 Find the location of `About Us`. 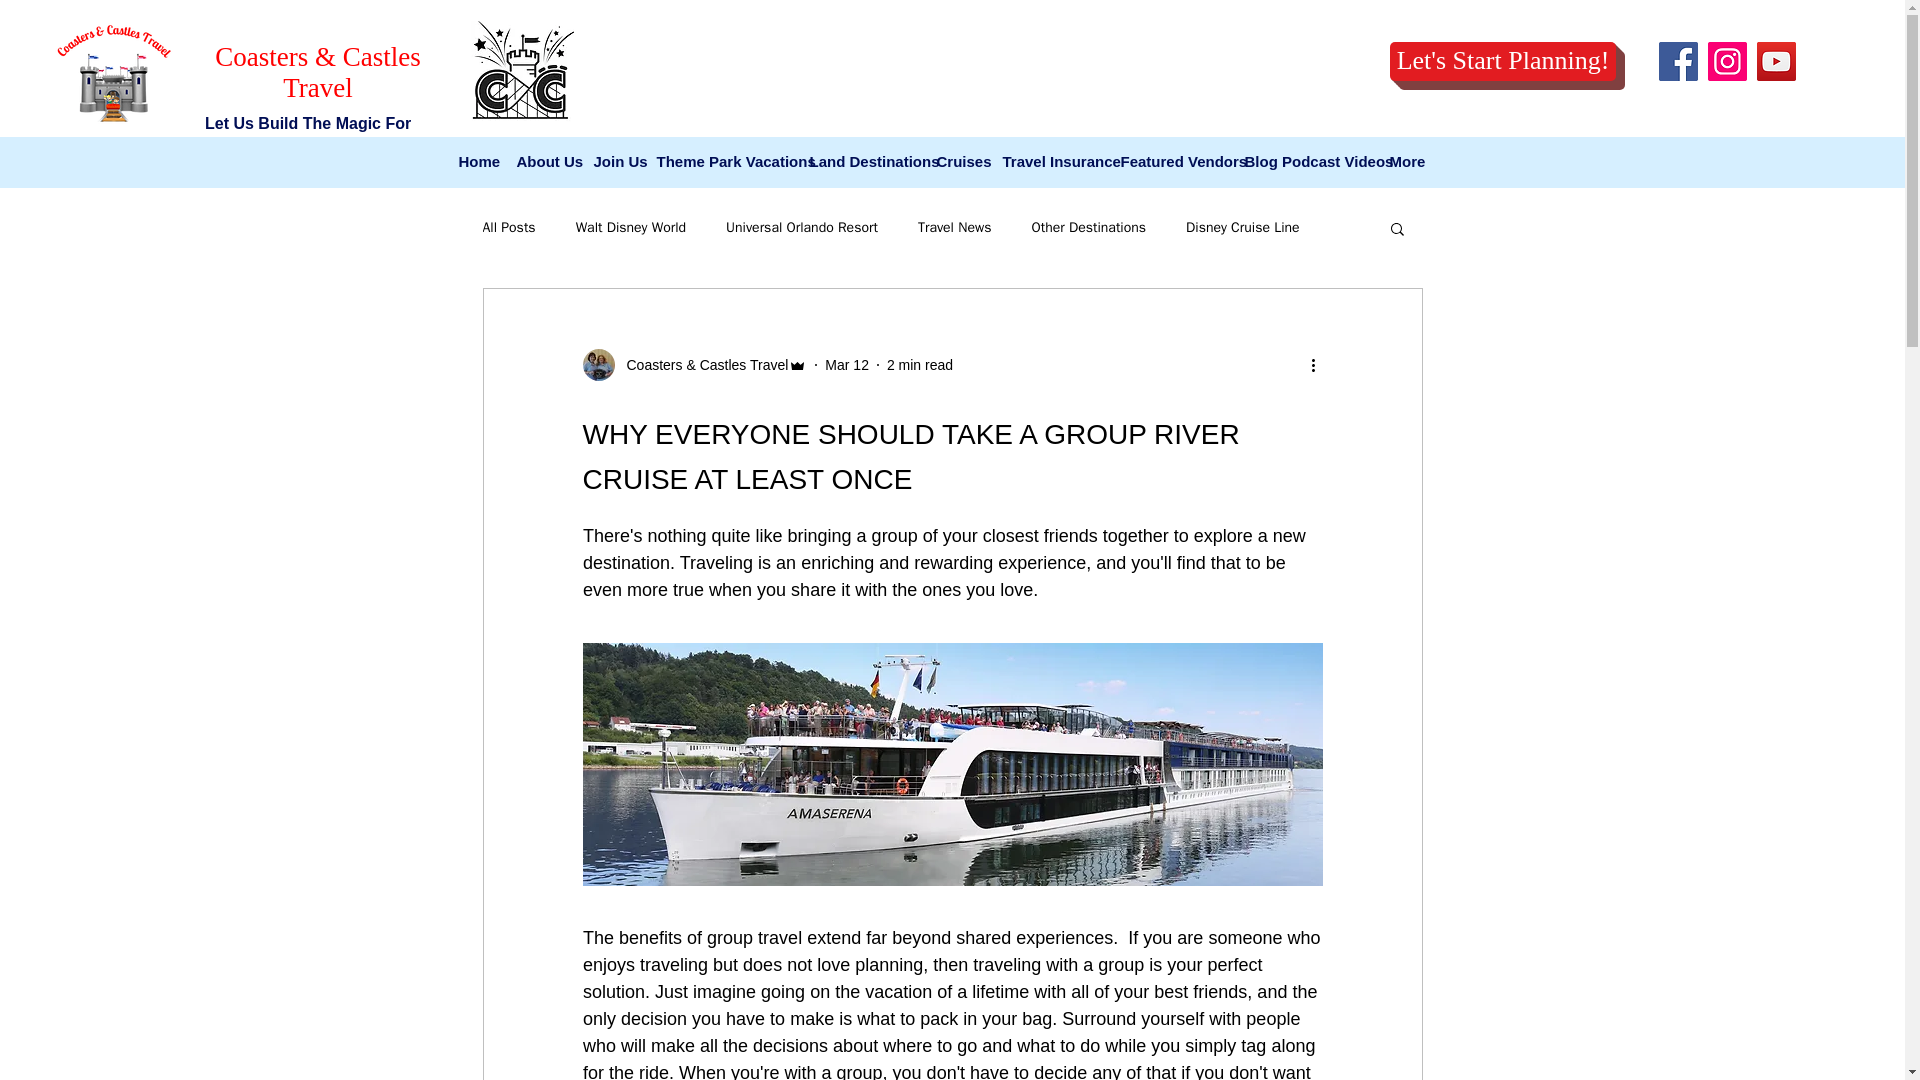

About Us is located at coordinates (544, 162).